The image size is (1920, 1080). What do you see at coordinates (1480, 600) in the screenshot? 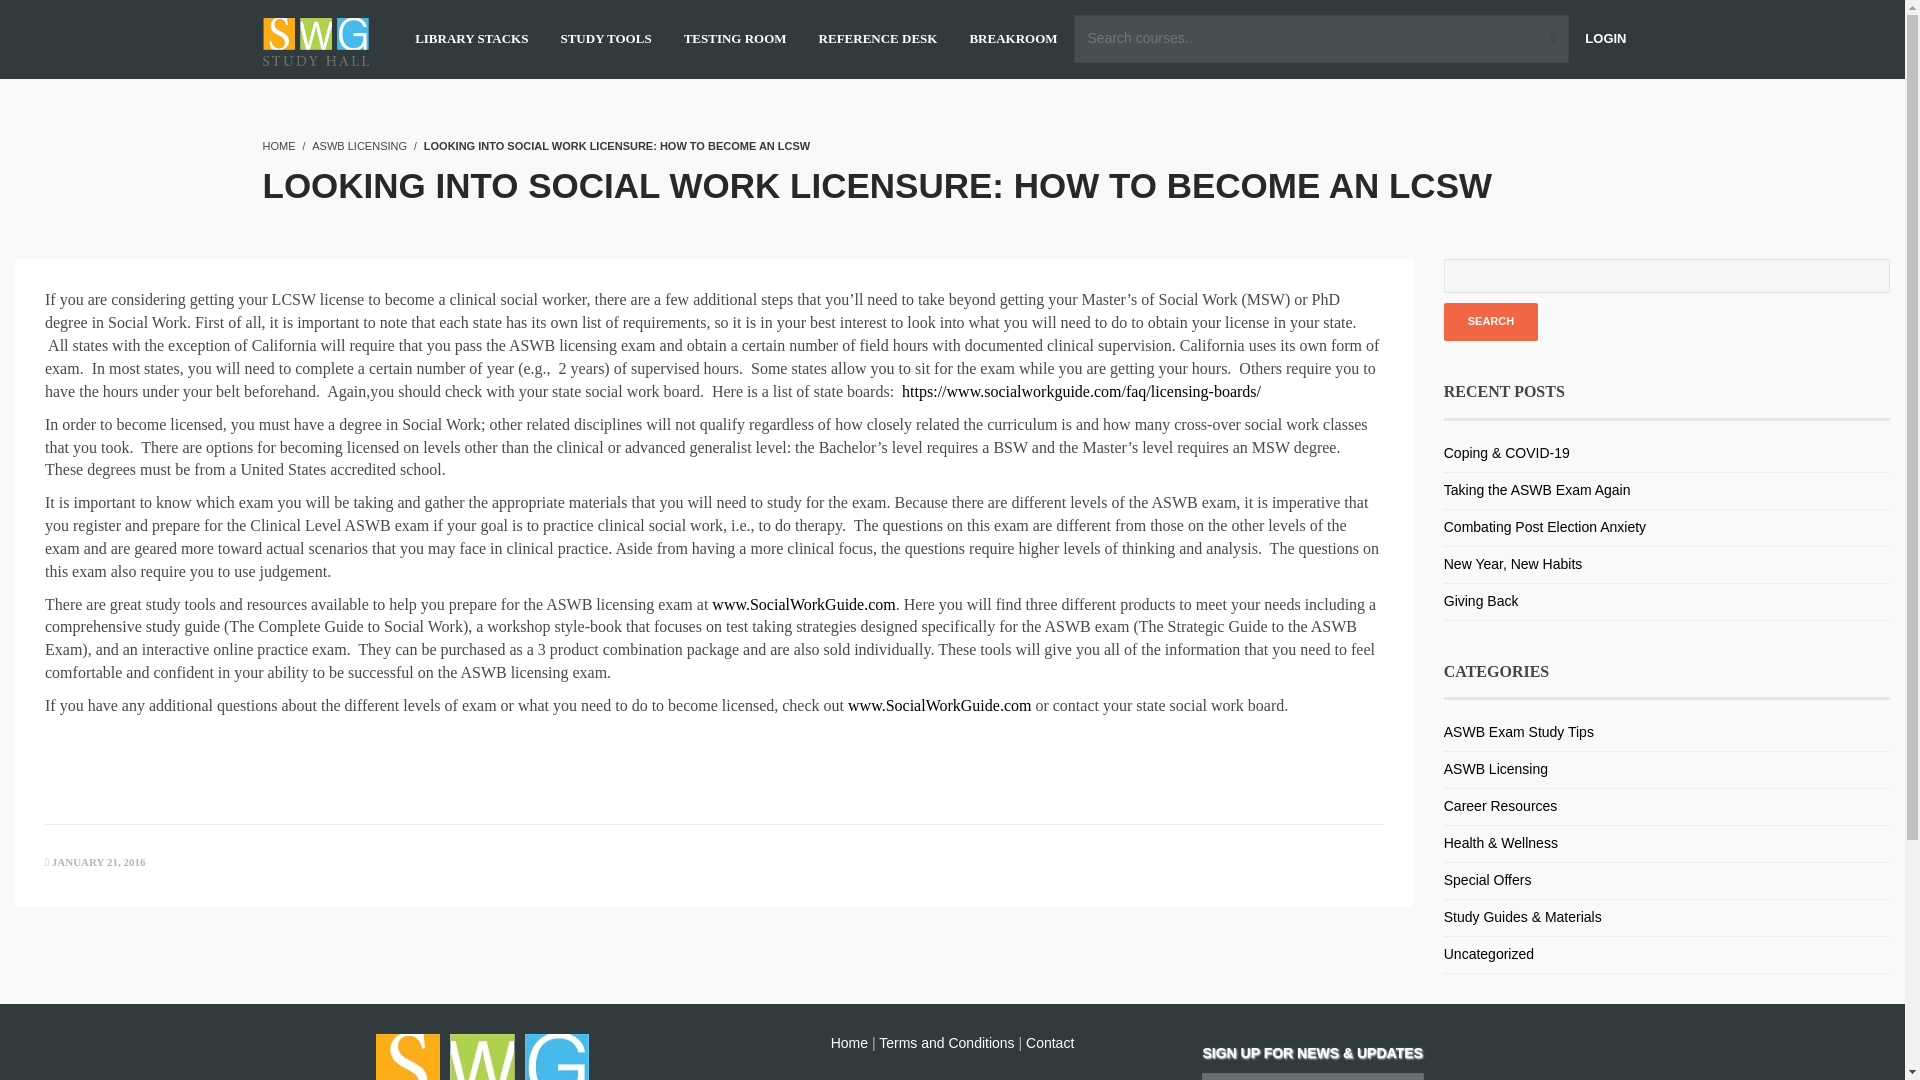
I see `Giving Back` at bounding box center [1480, 600].